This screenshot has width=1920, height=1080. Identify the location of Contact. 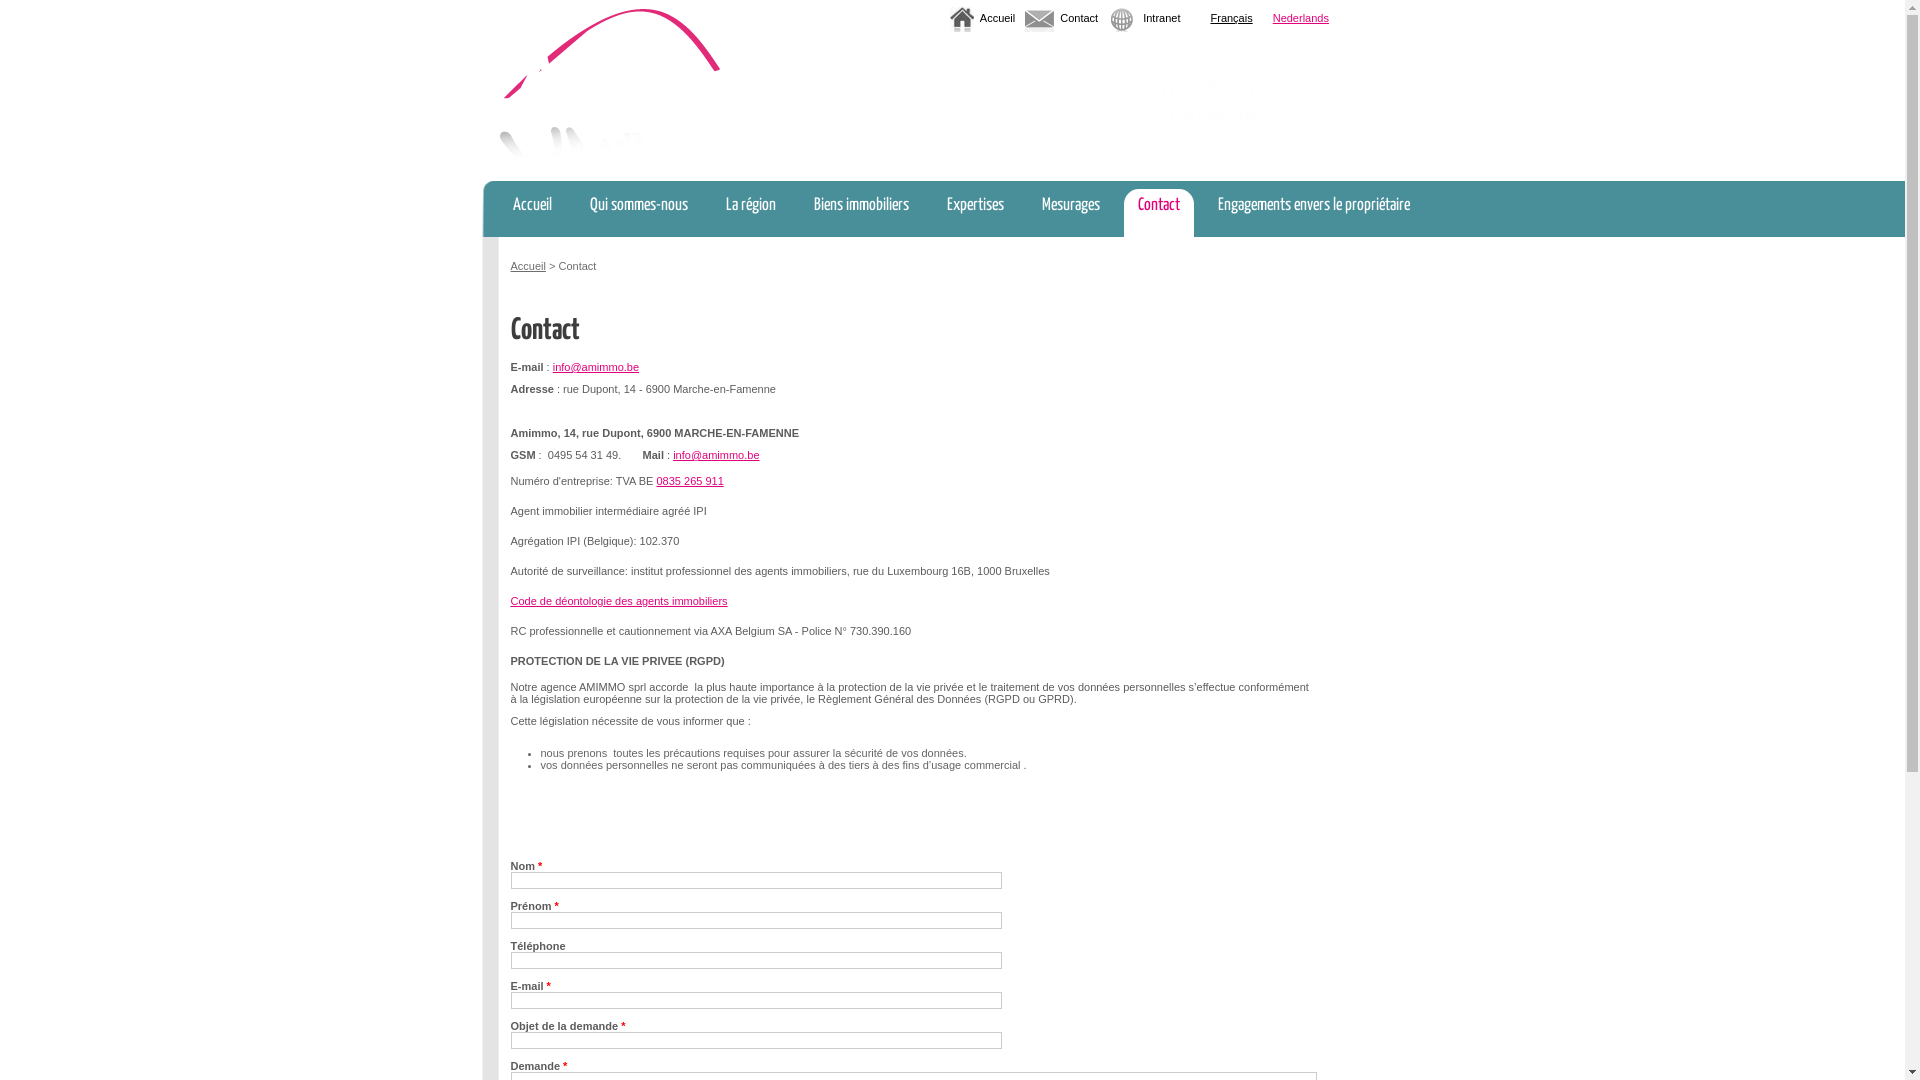
(1159, 213).